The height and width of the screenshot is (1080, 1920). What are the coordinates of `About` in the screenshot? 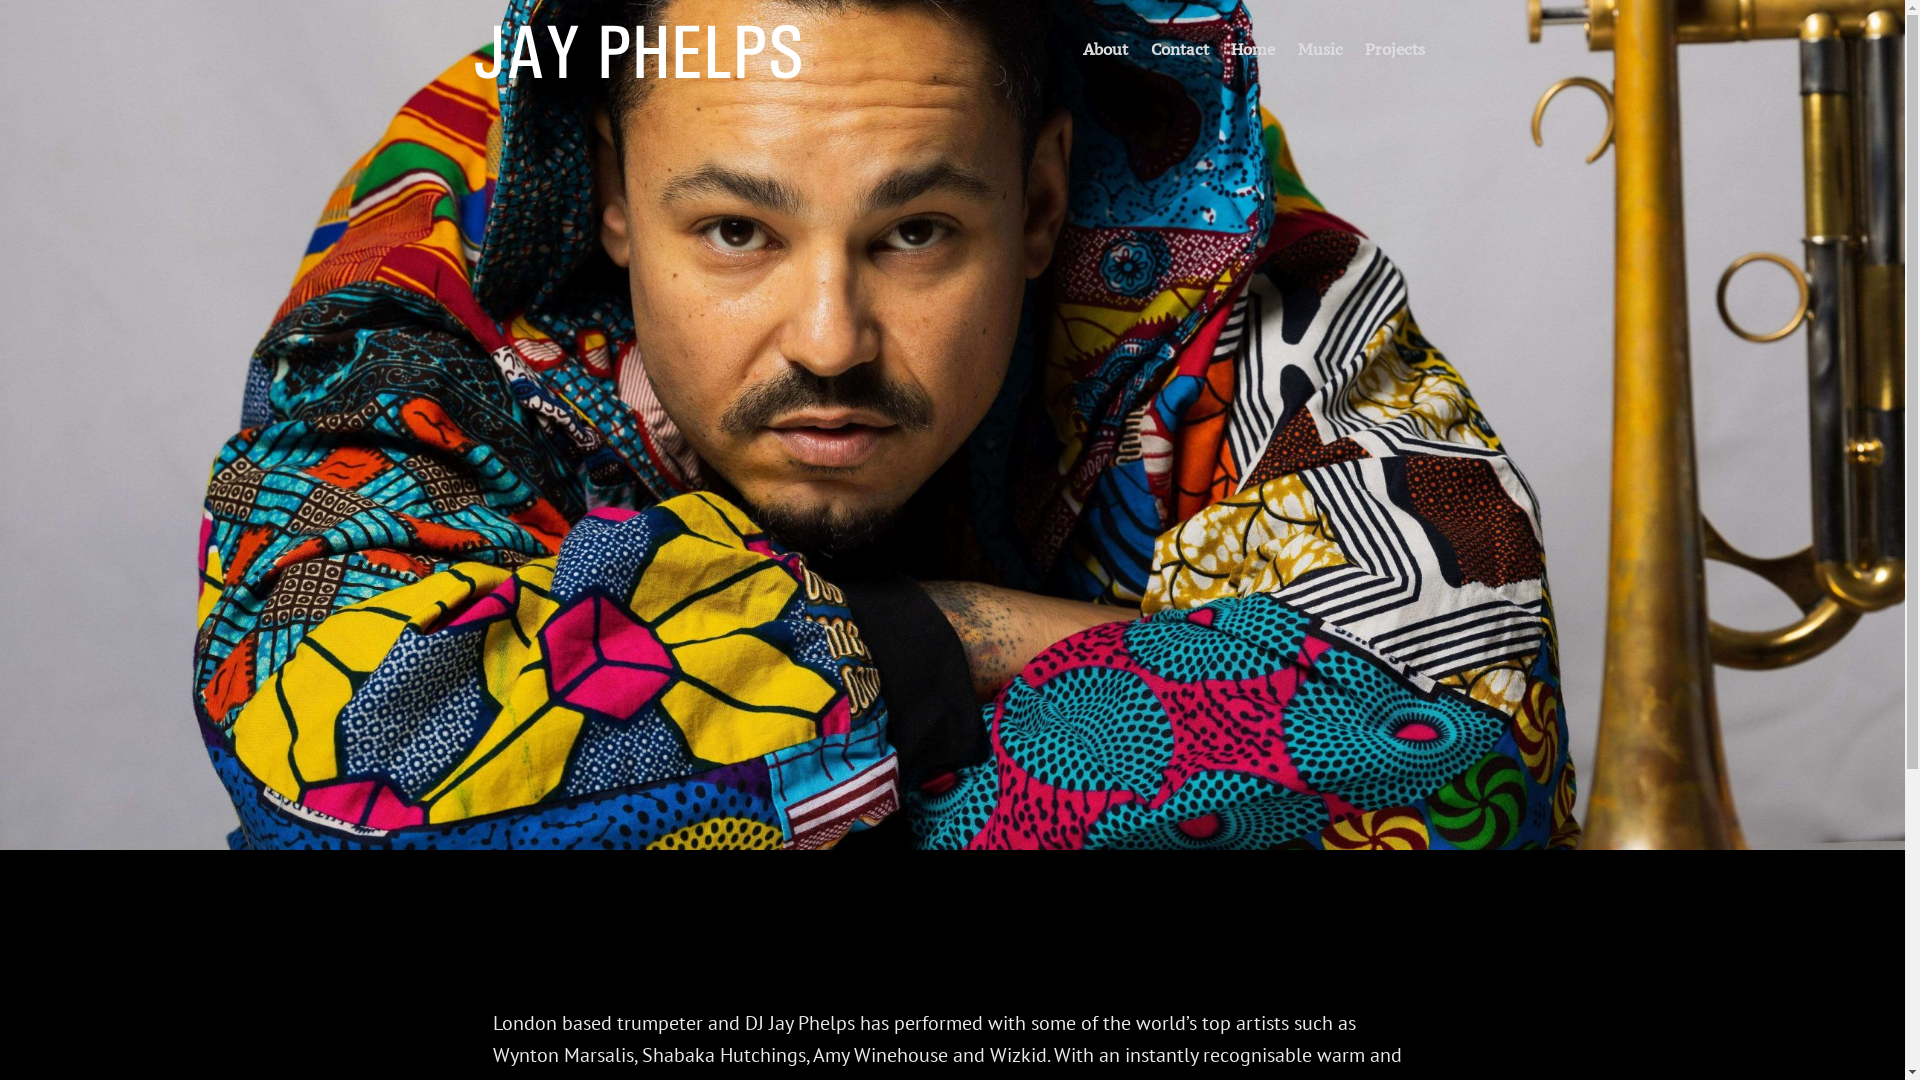 It's located at (1106, 48).